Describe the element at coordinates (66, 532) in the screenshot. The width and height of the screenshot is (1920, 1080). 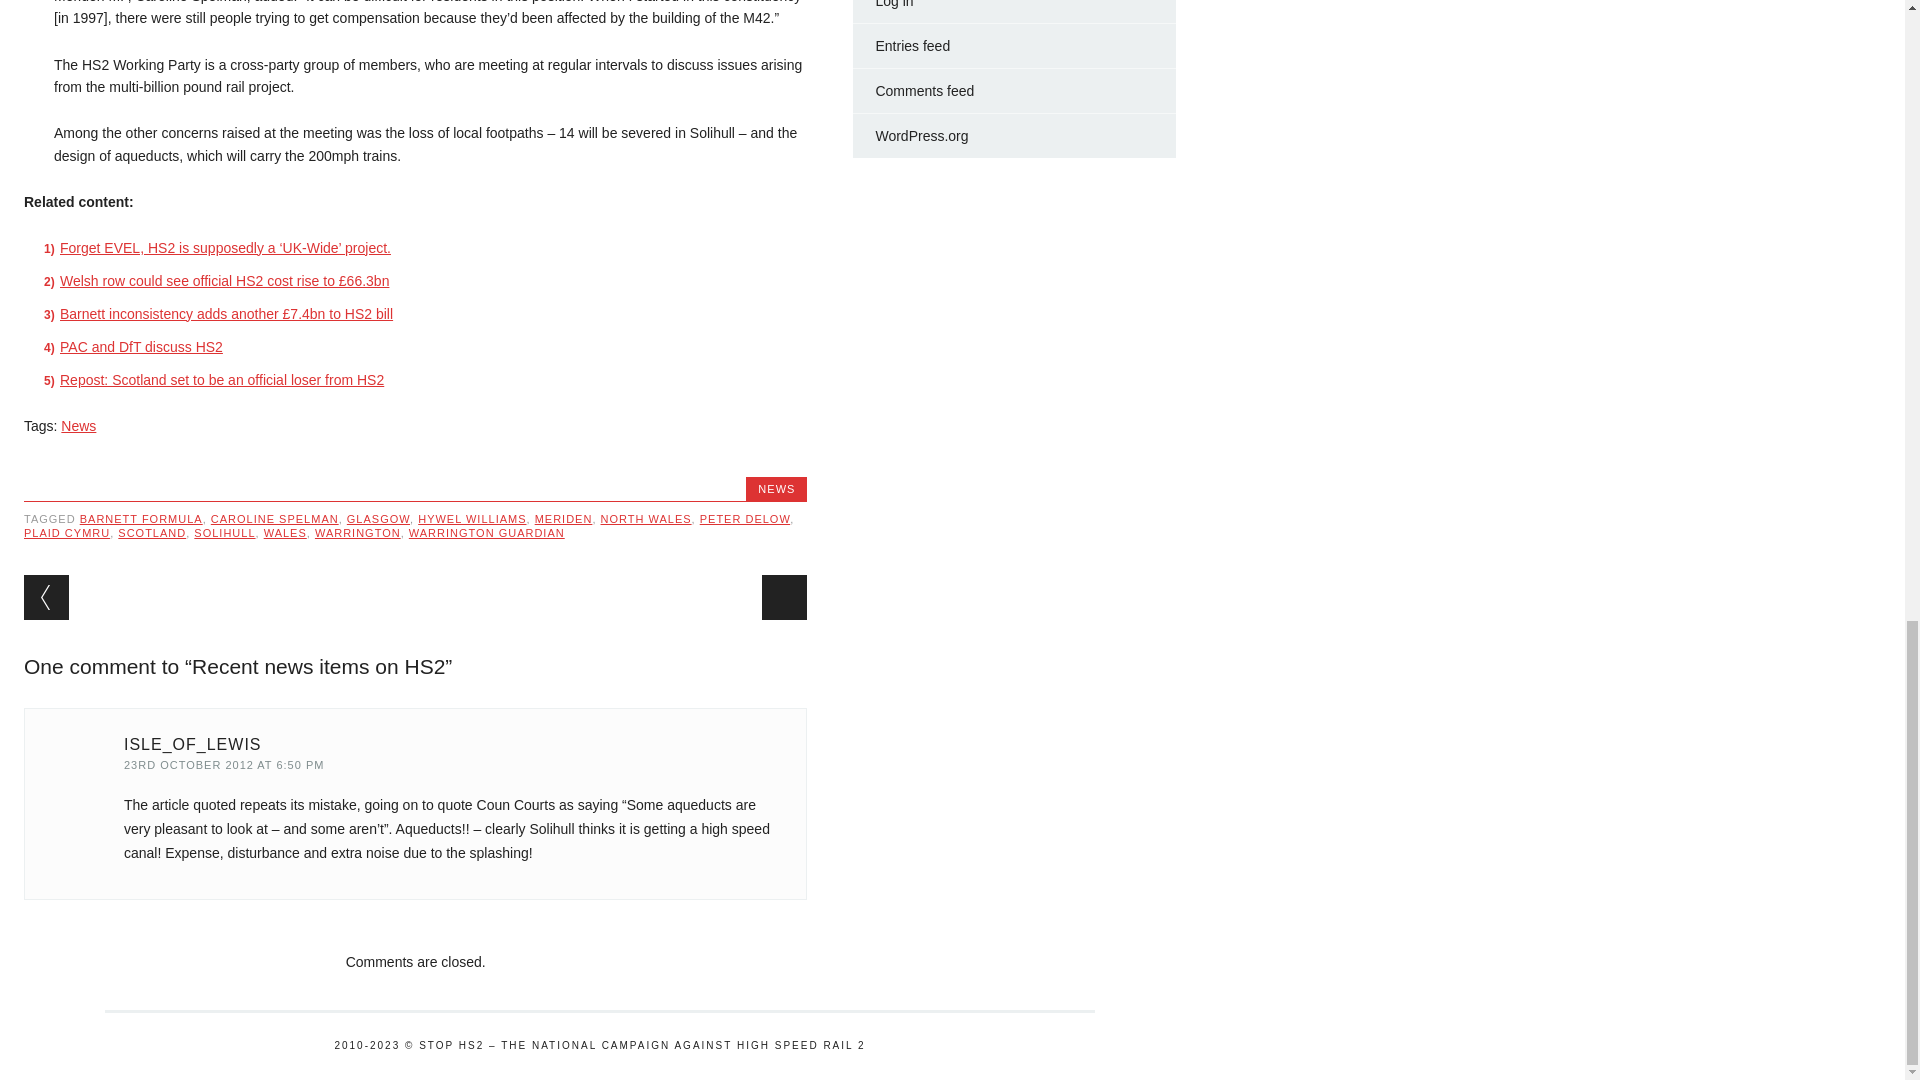
I see `PLAID CYMRU` at that location.